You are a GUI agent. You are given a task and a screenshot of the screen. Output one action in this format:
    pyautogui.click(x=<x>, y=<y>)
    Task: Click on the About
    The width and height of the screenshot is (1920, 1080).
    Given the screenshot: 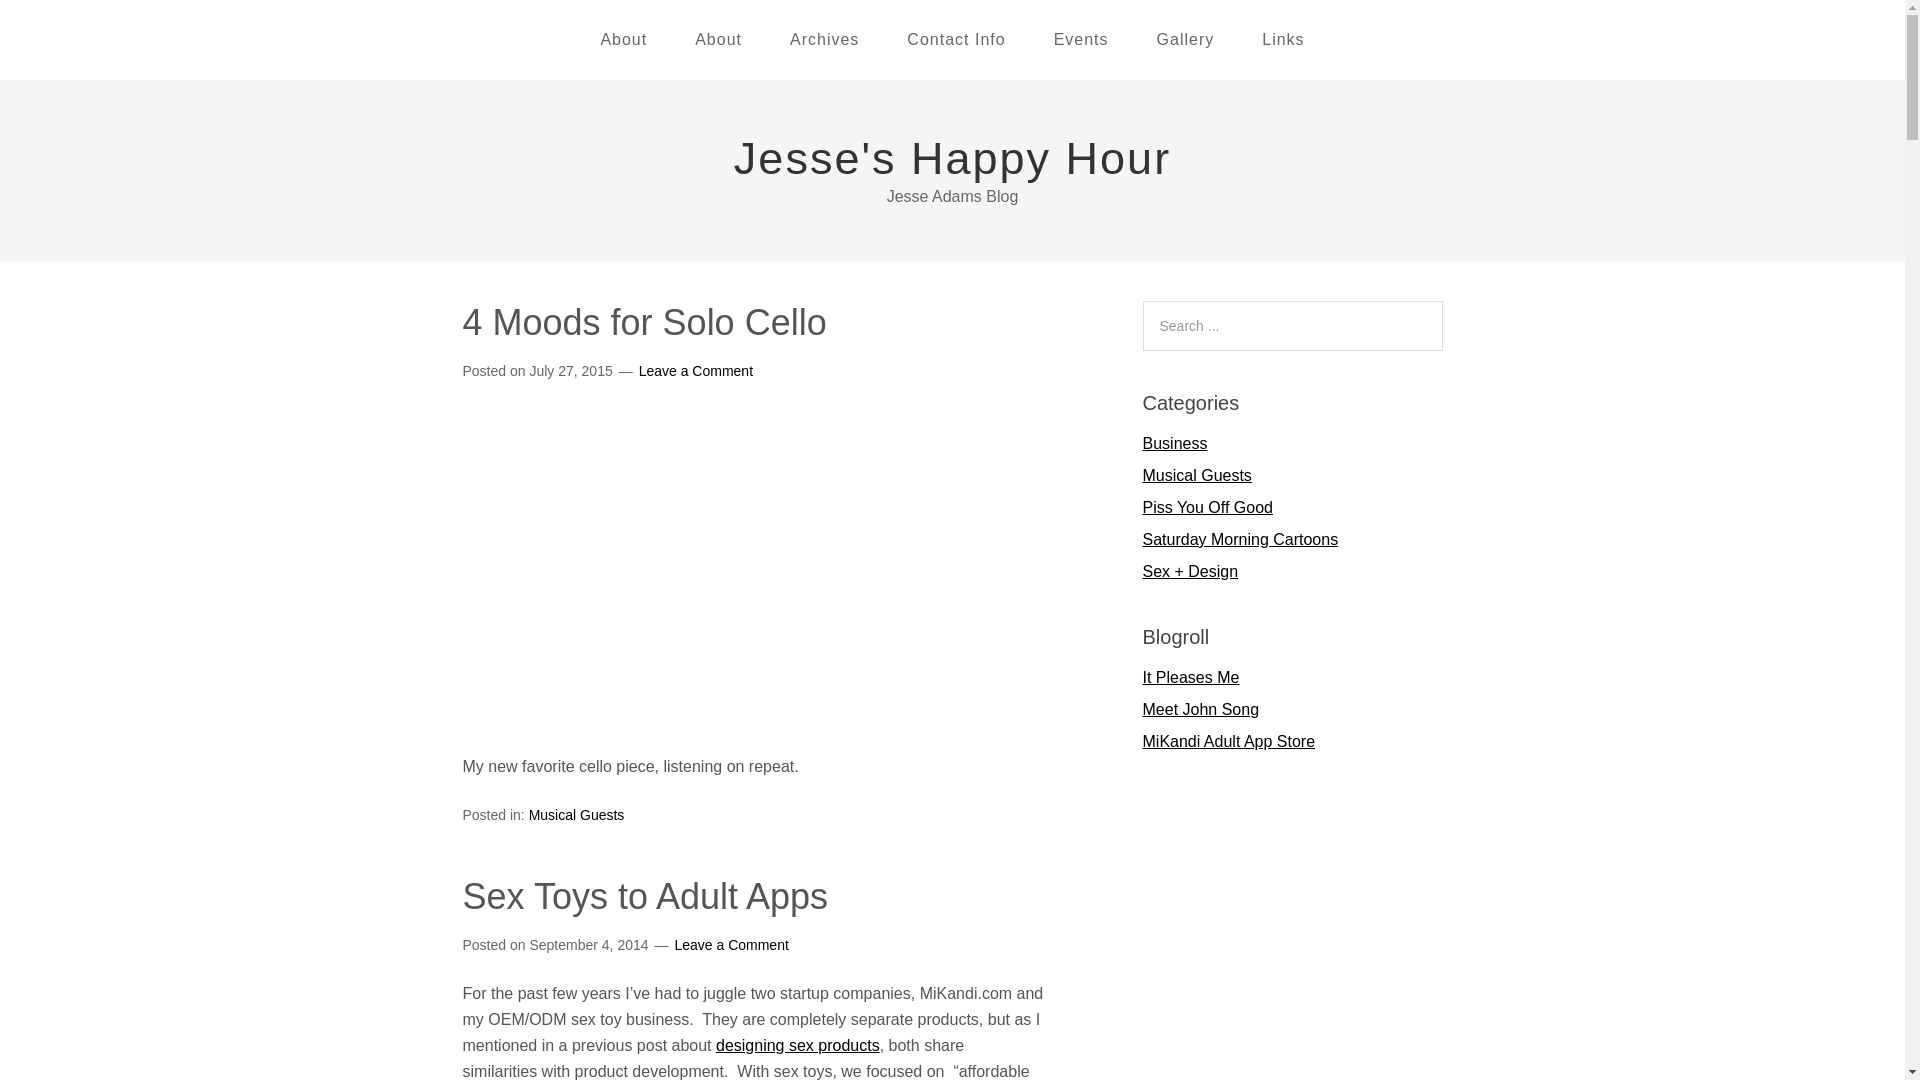 What is the action you would take?
    pyautogui.click(x=623, y=40)
    